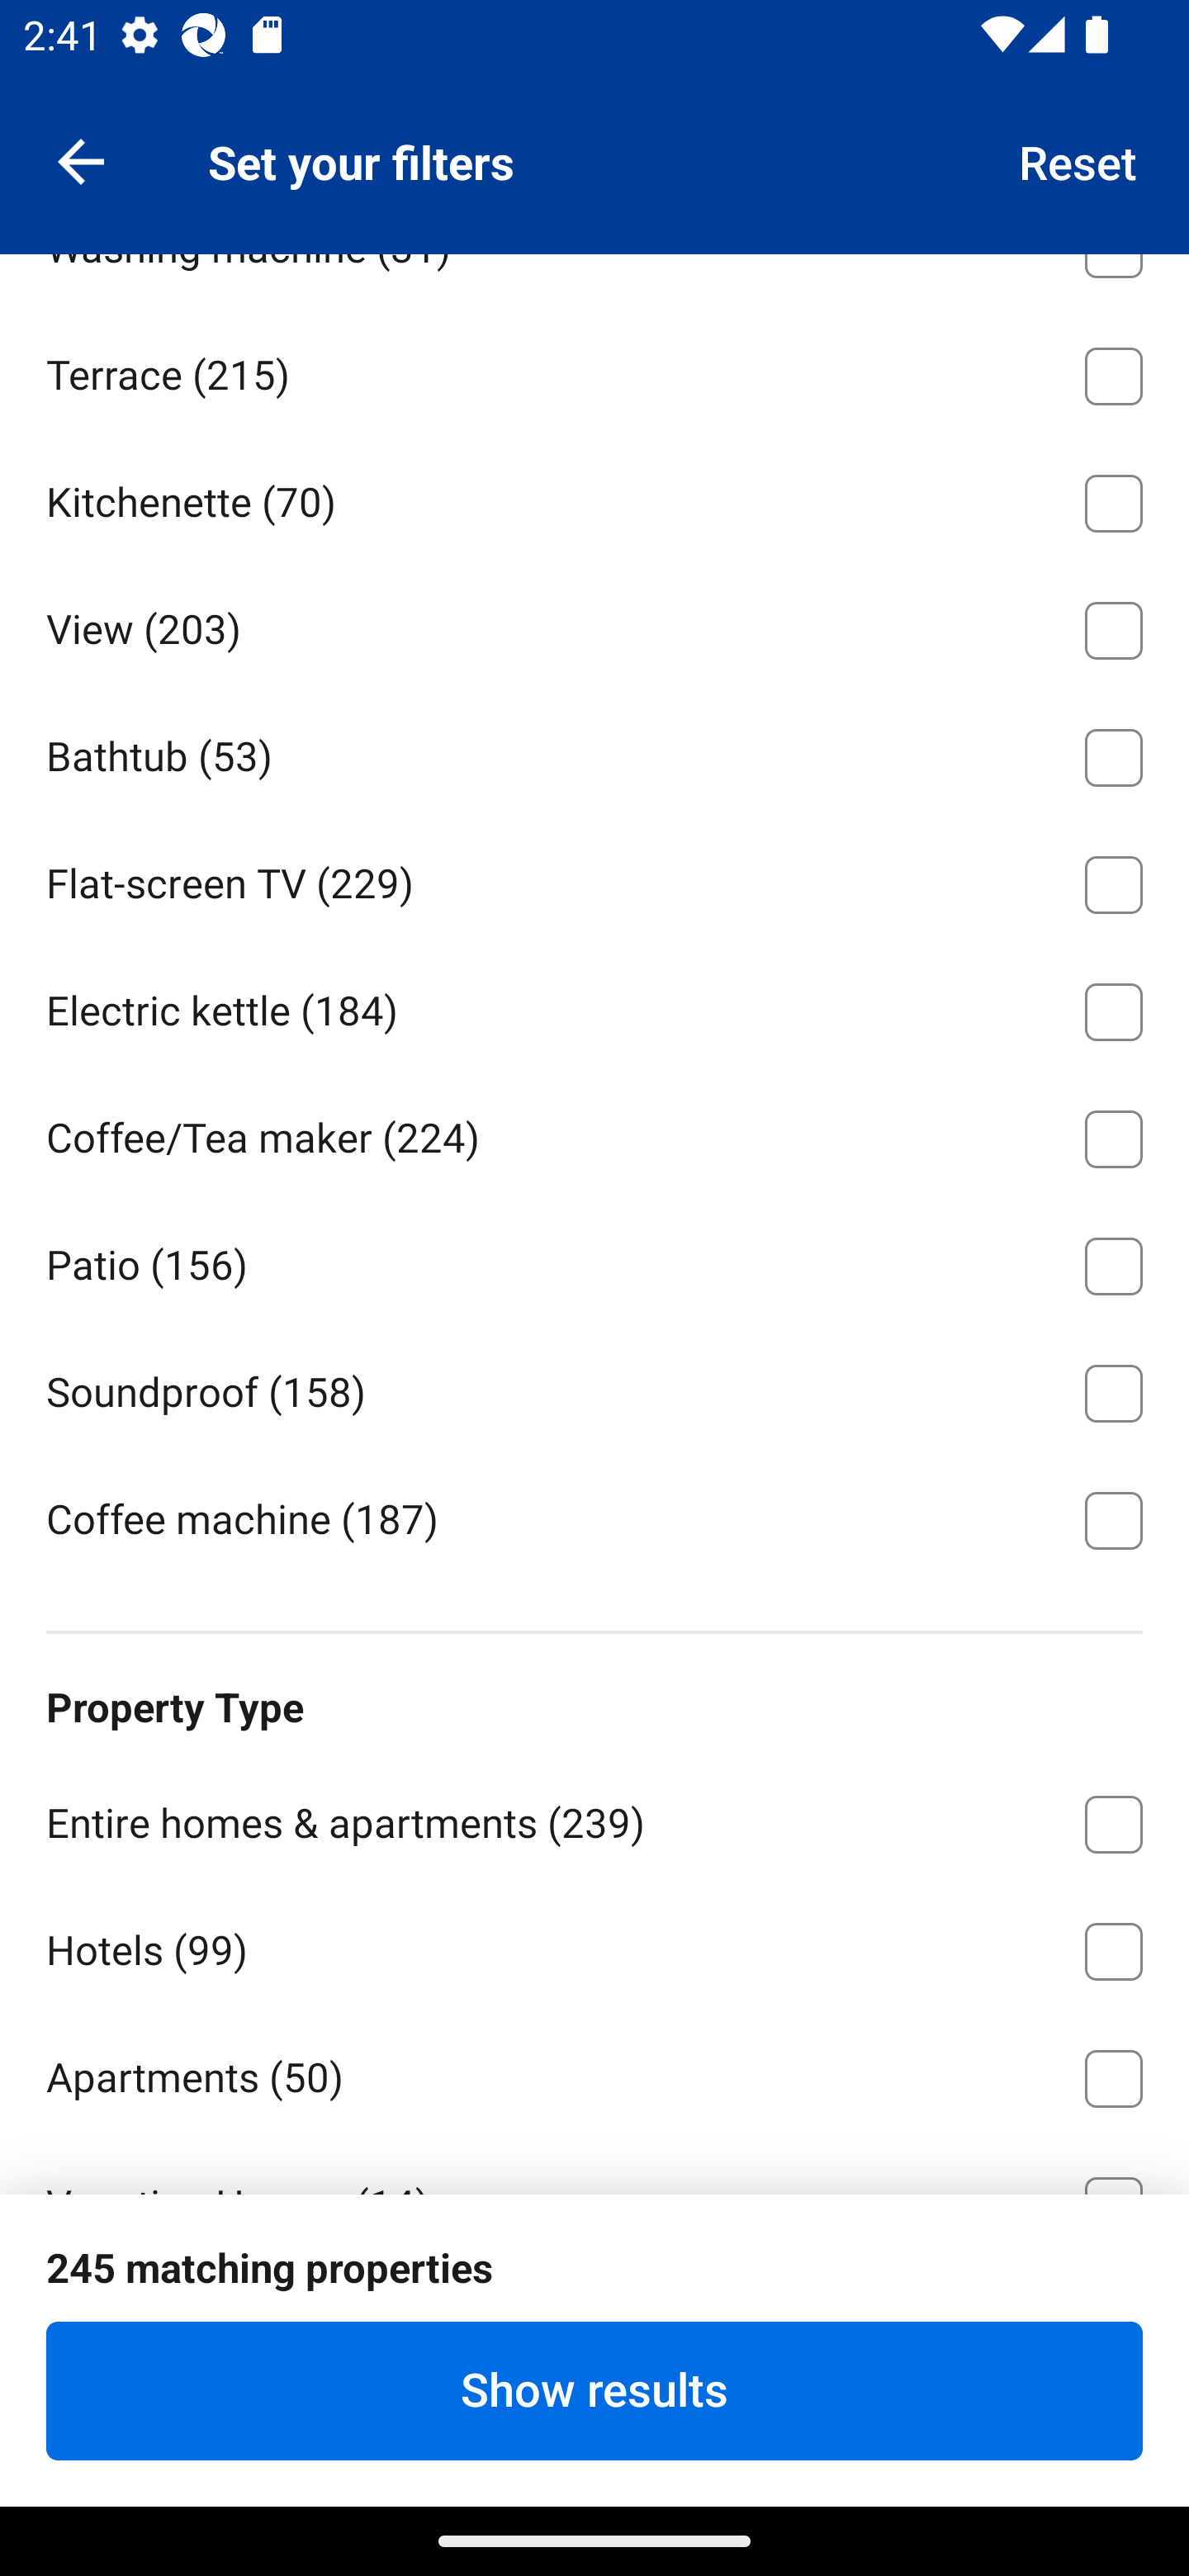 The image size is (1189, 2576). What do you see at coordinates (594, 624) in the screenshot?
I see `View ⁦(203)` at bounding box center [594, 624].